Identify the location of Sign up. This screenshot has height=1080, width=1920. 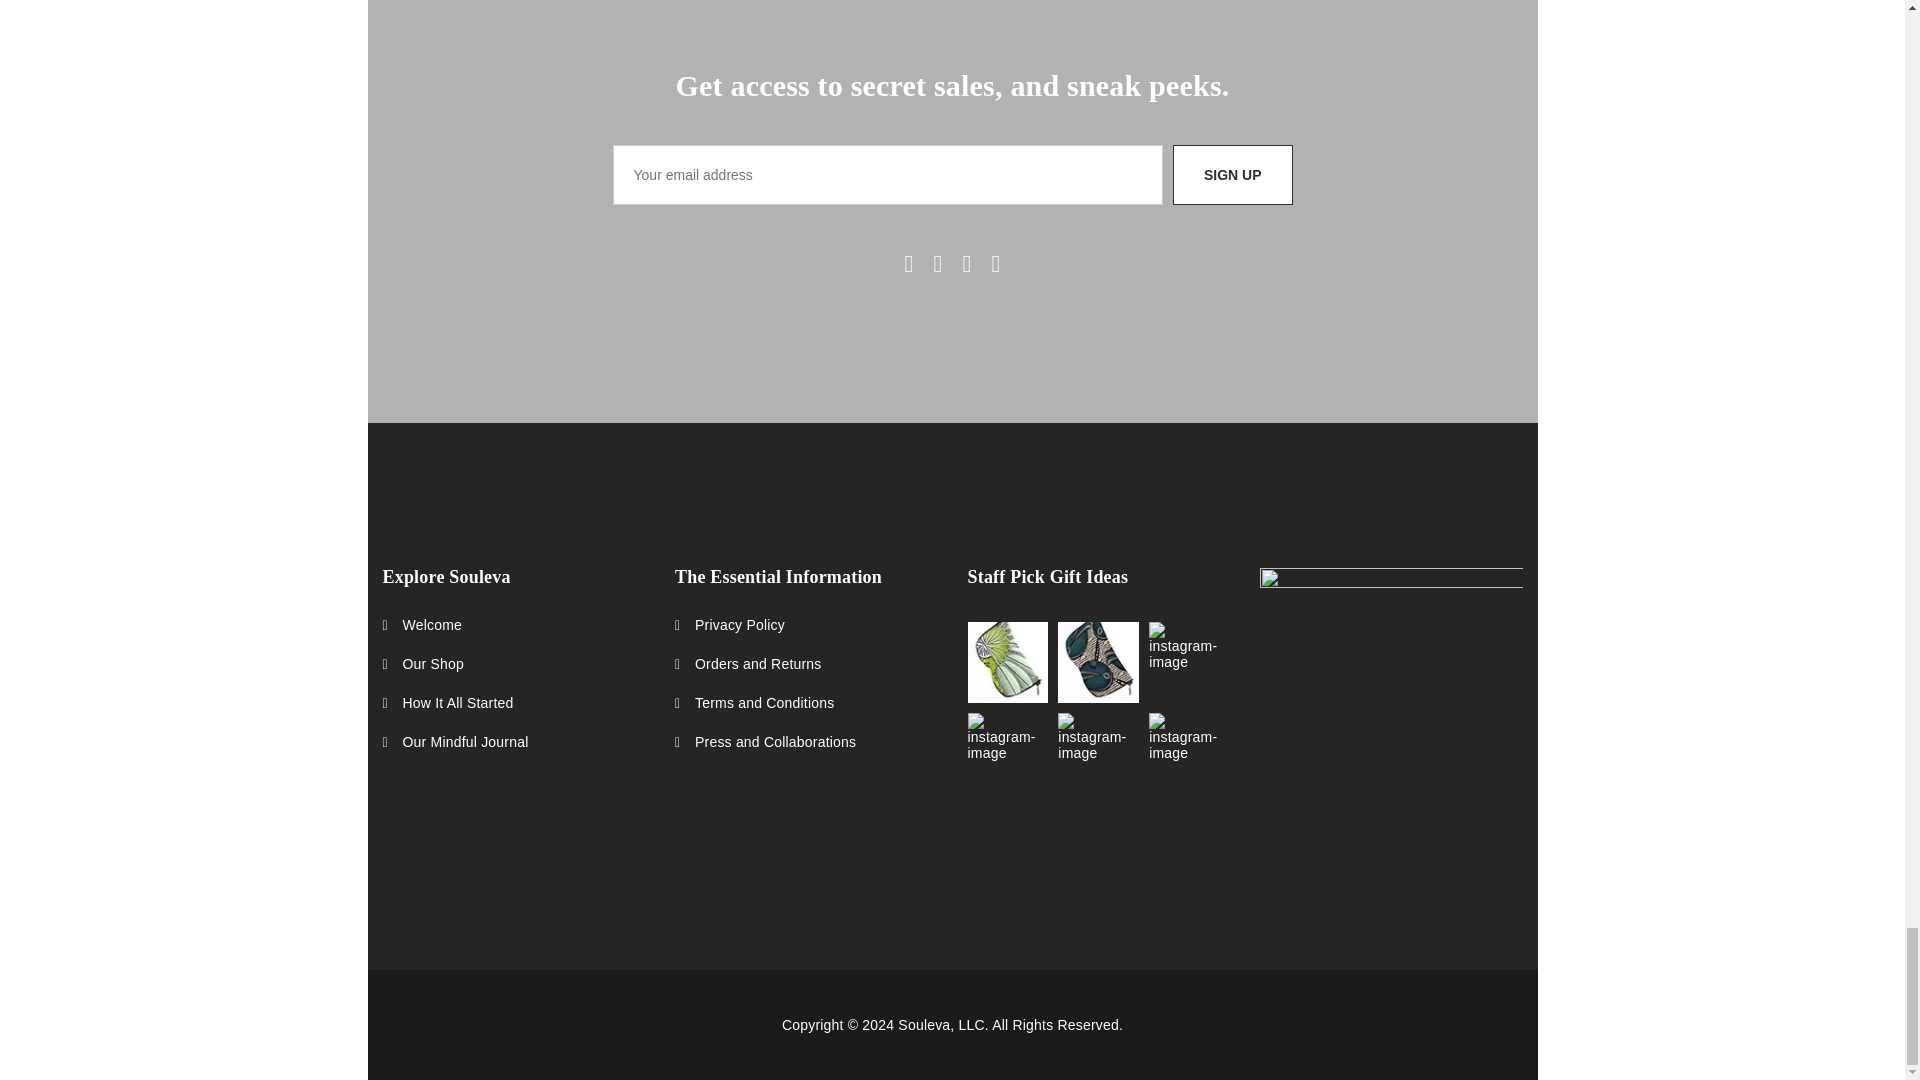
(1232, 174).